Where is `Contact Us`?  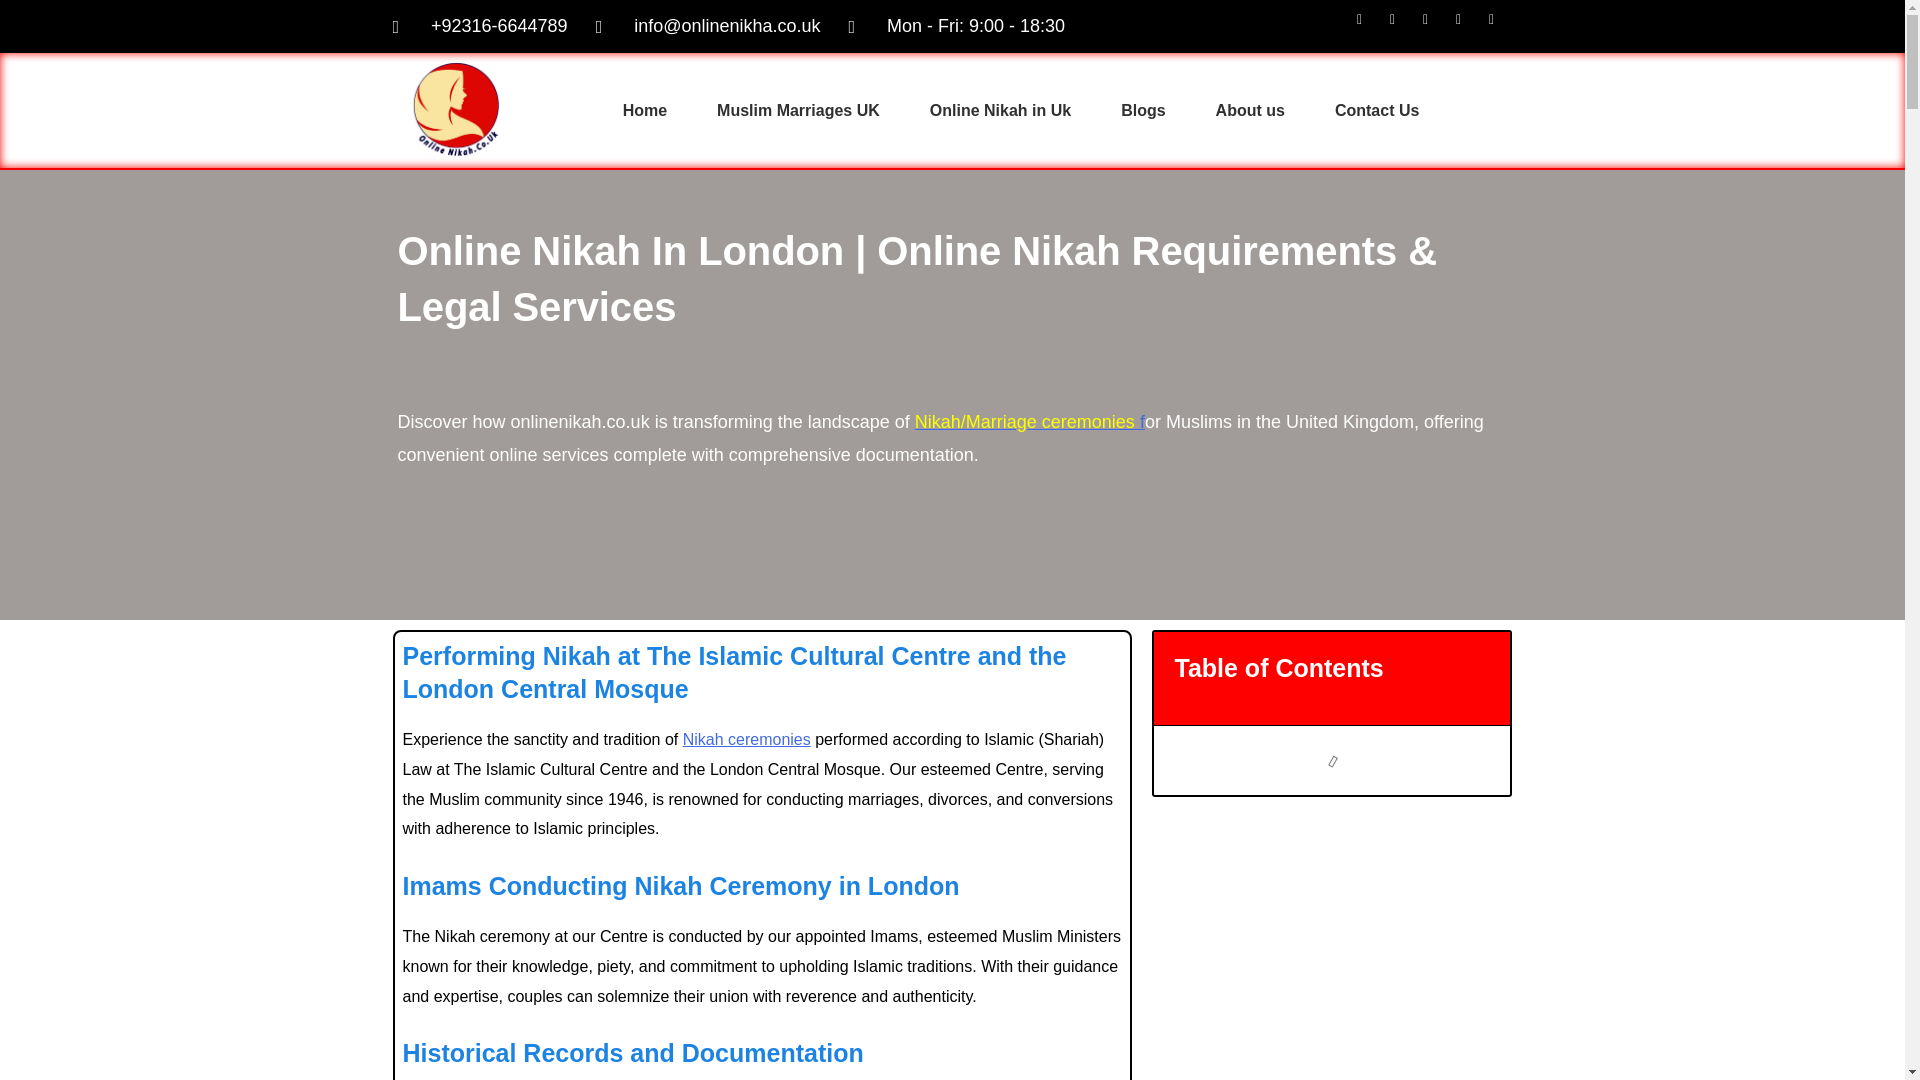 Contact Us is located at coordinates (1376, 111).